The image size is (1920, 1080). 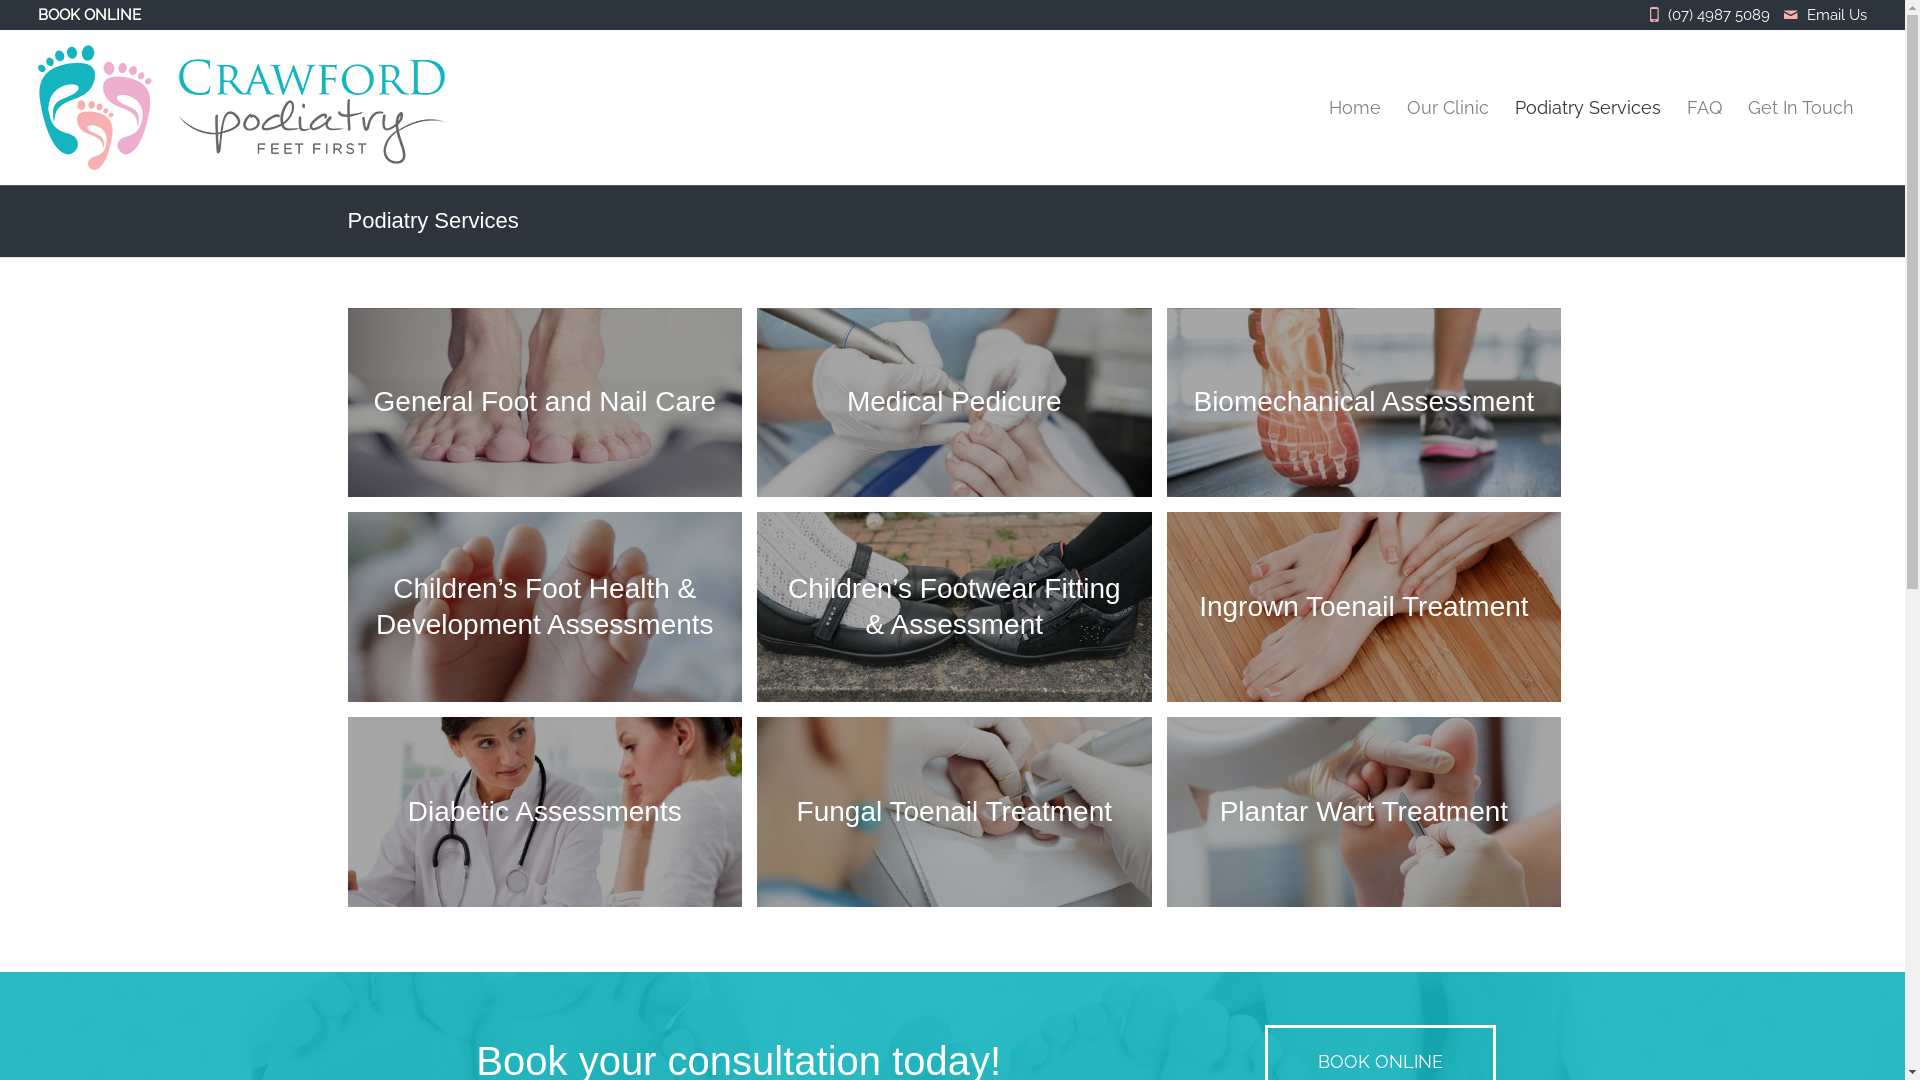 What do you see at coordinates (1364, 607) in the screenshot?
I see `ph6` at bounding box center [1364, 607].